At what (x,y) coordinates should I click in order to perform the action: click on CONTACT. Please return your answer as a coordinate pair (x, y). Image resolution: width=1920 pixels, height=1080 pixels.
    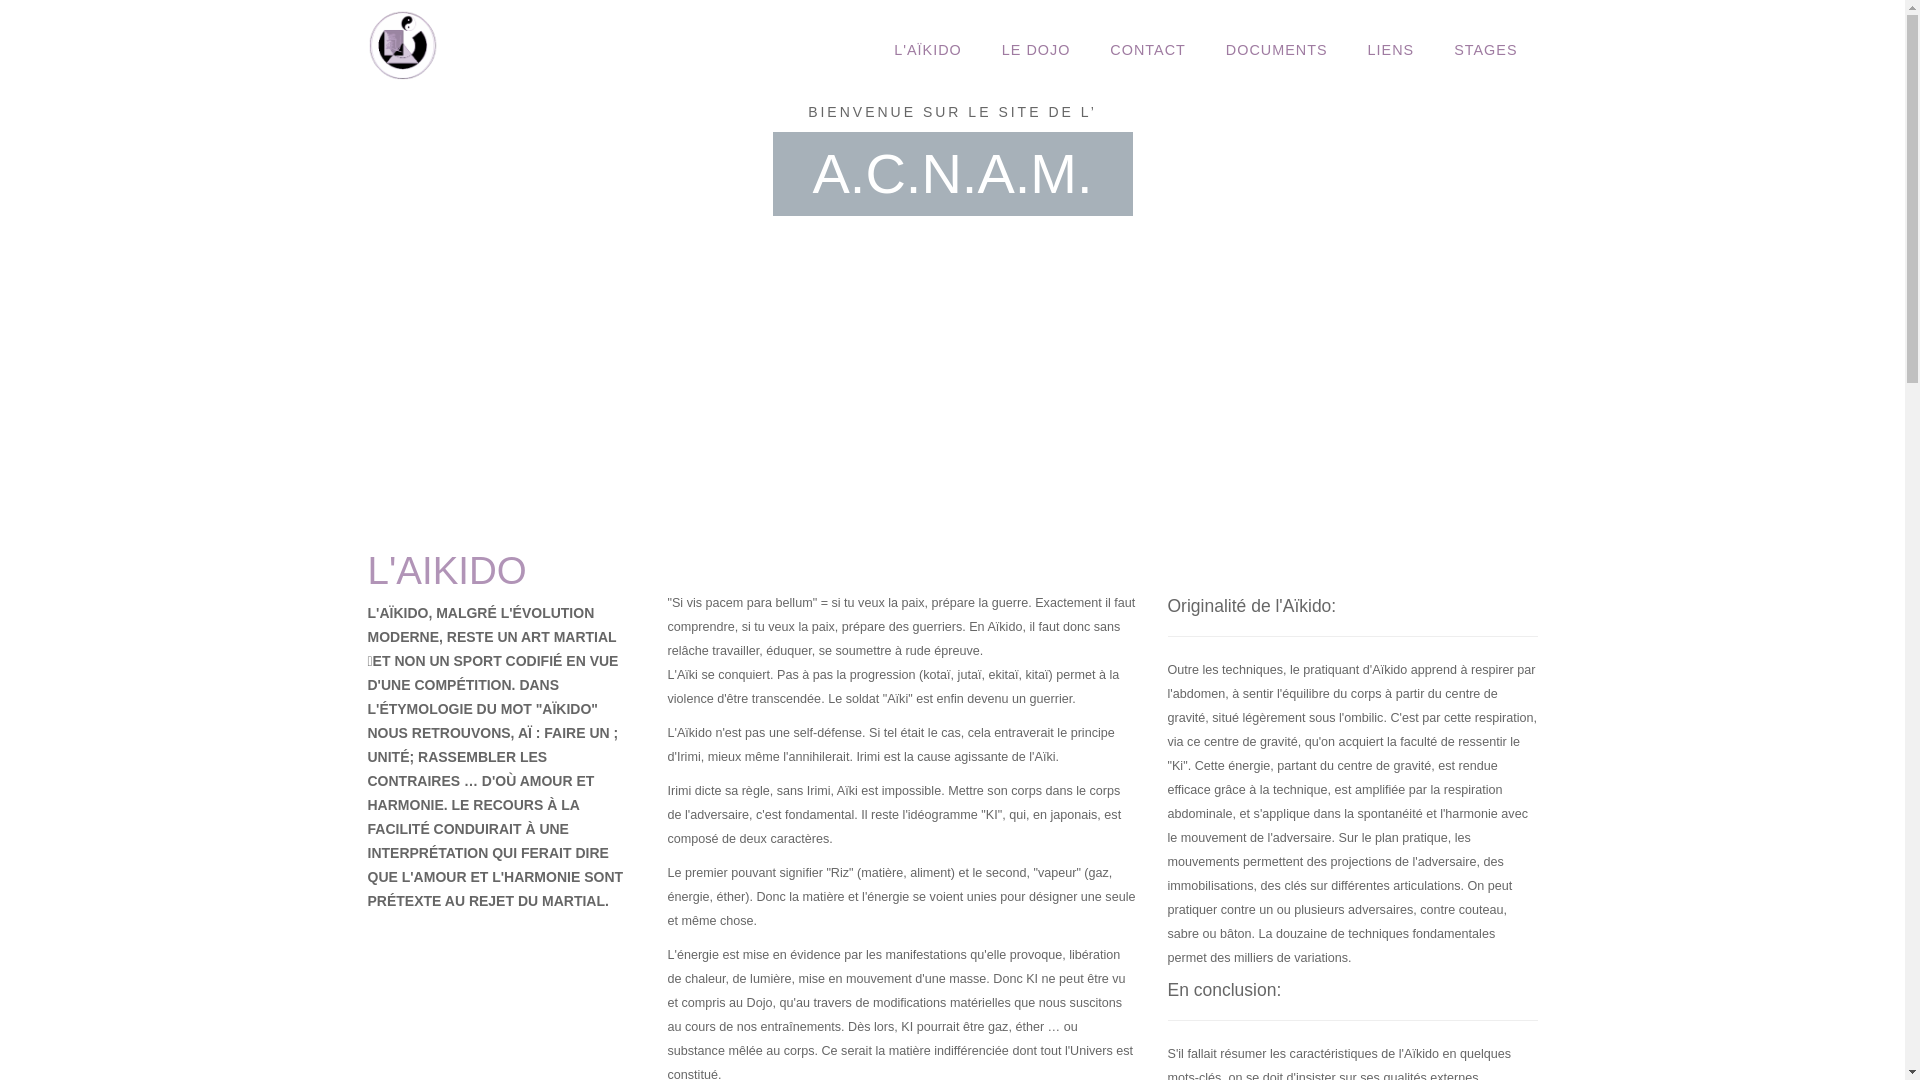
    Looking at the image, I should click on (1148, 50).